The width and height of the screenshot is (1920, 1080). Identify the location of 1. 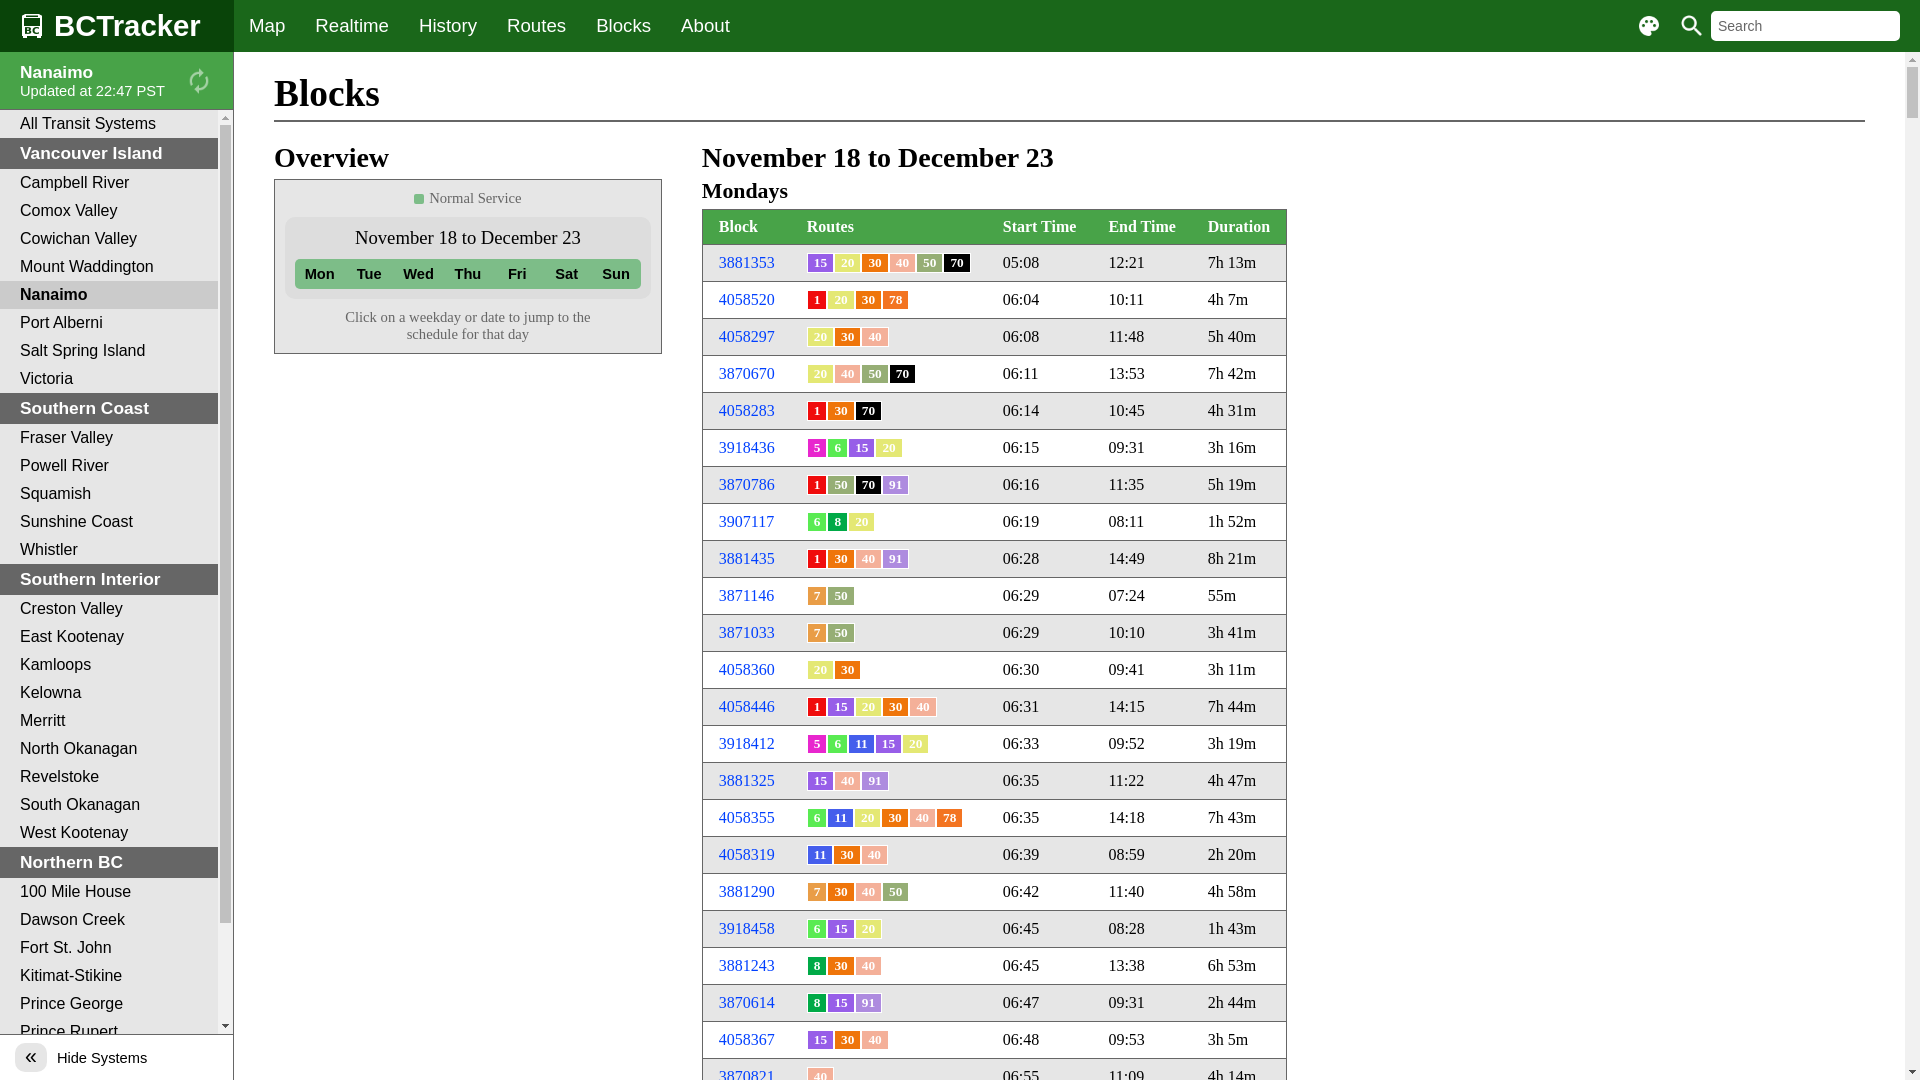
(818, 485).